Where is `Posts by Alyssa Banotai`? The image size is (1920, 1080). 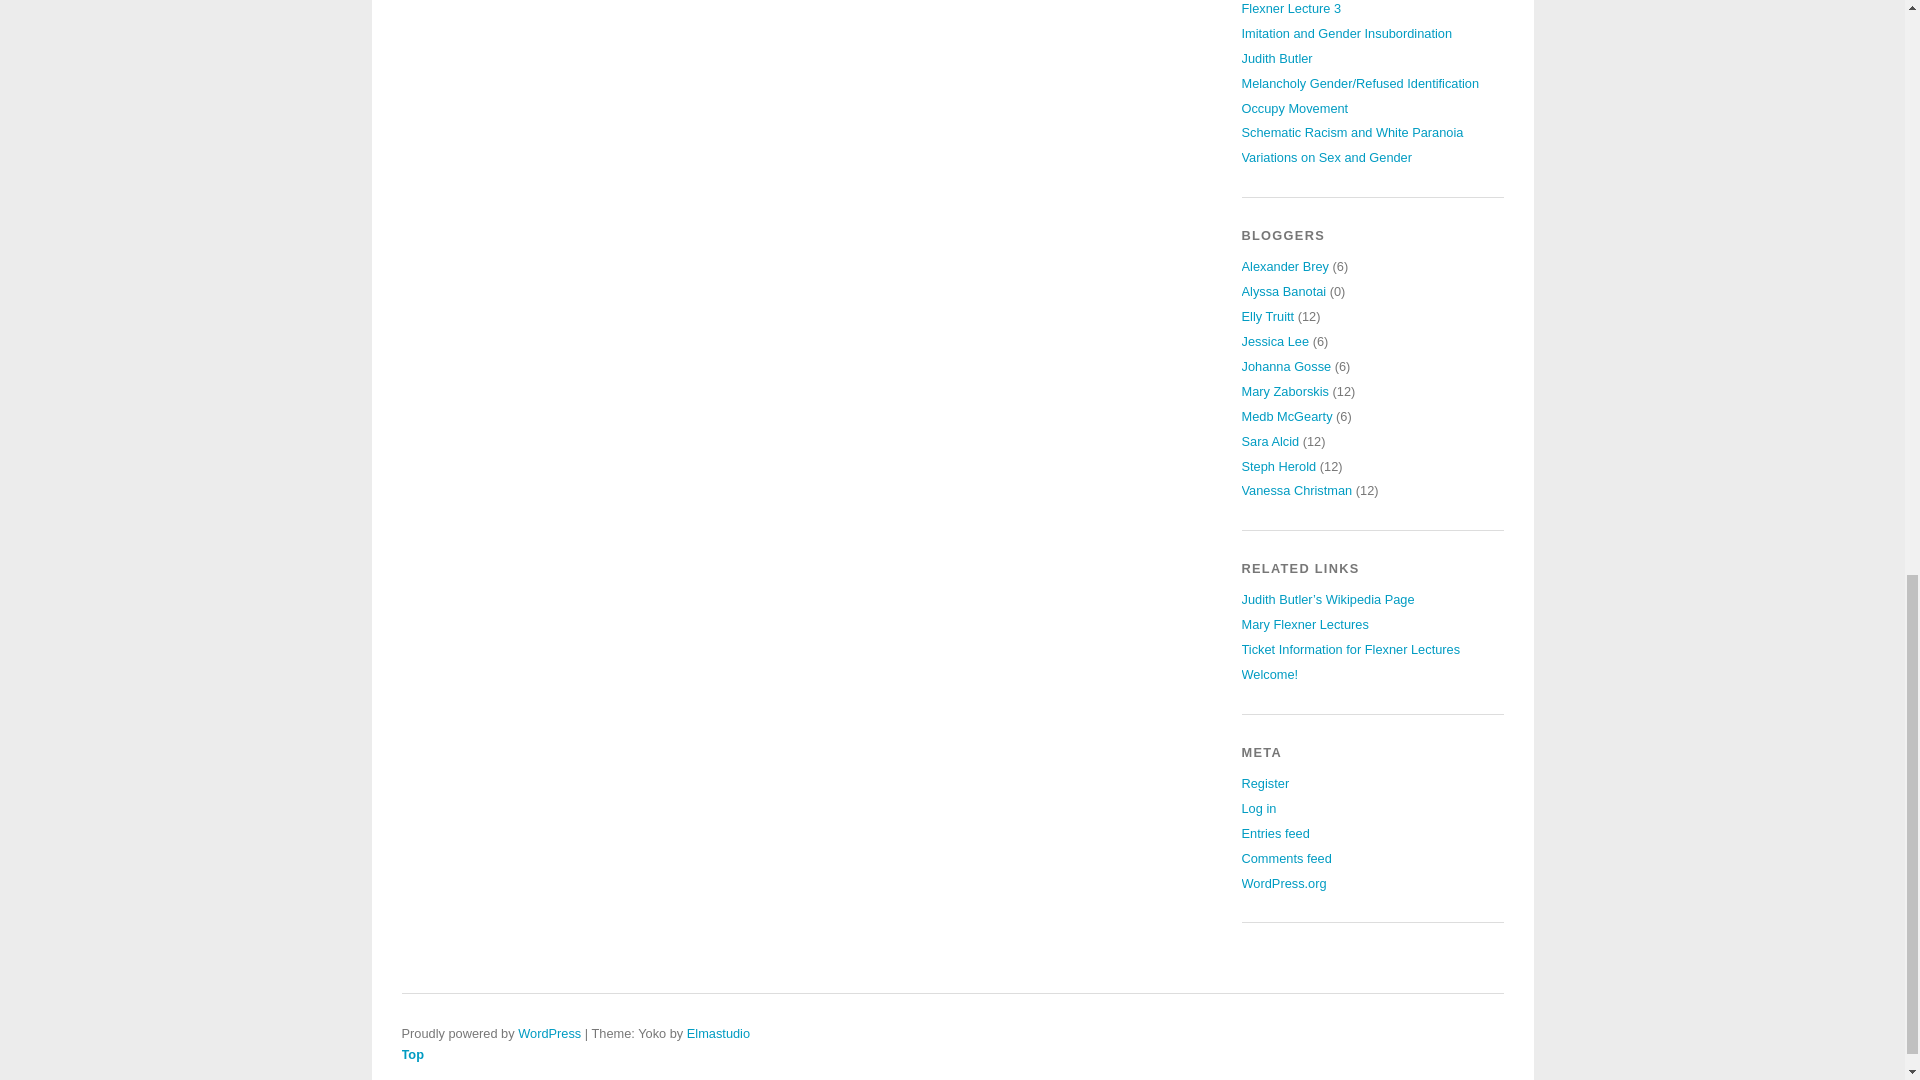 Posts by Alyssa Banotai is located at coordinates (1284, 292).